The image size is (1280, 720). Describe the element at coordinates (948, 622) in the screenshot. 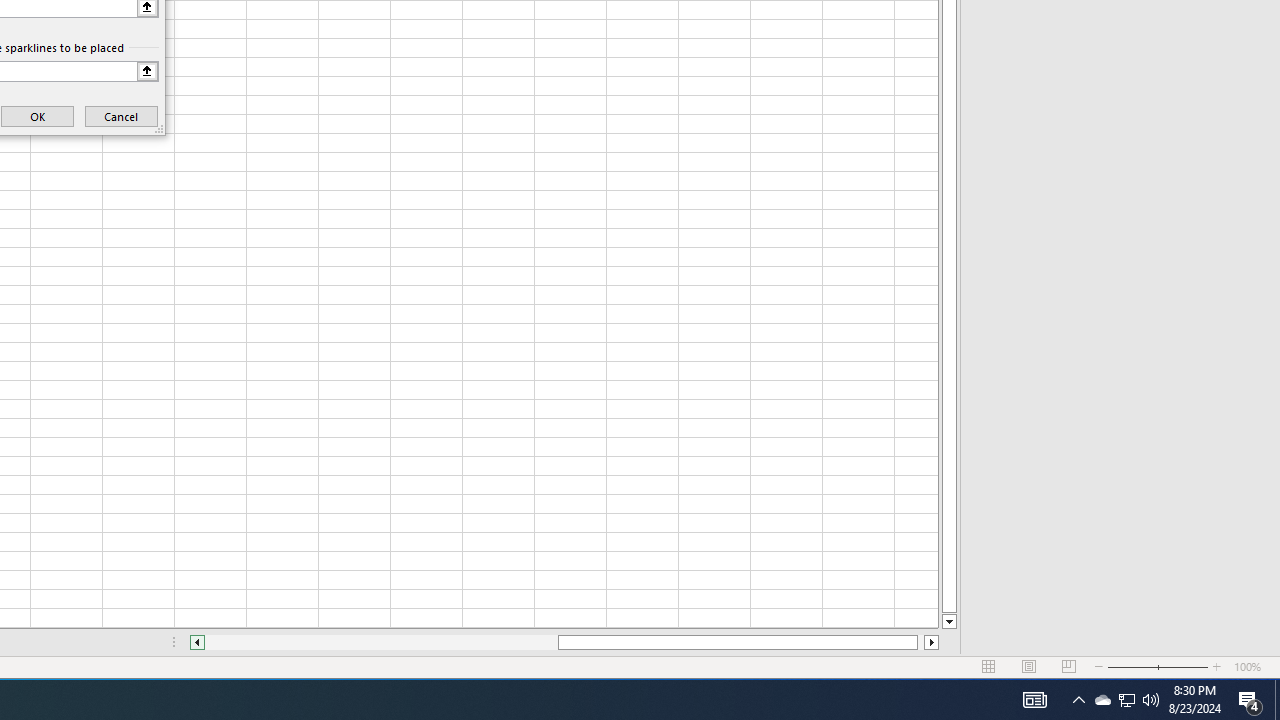

I see `Line down` at that location.